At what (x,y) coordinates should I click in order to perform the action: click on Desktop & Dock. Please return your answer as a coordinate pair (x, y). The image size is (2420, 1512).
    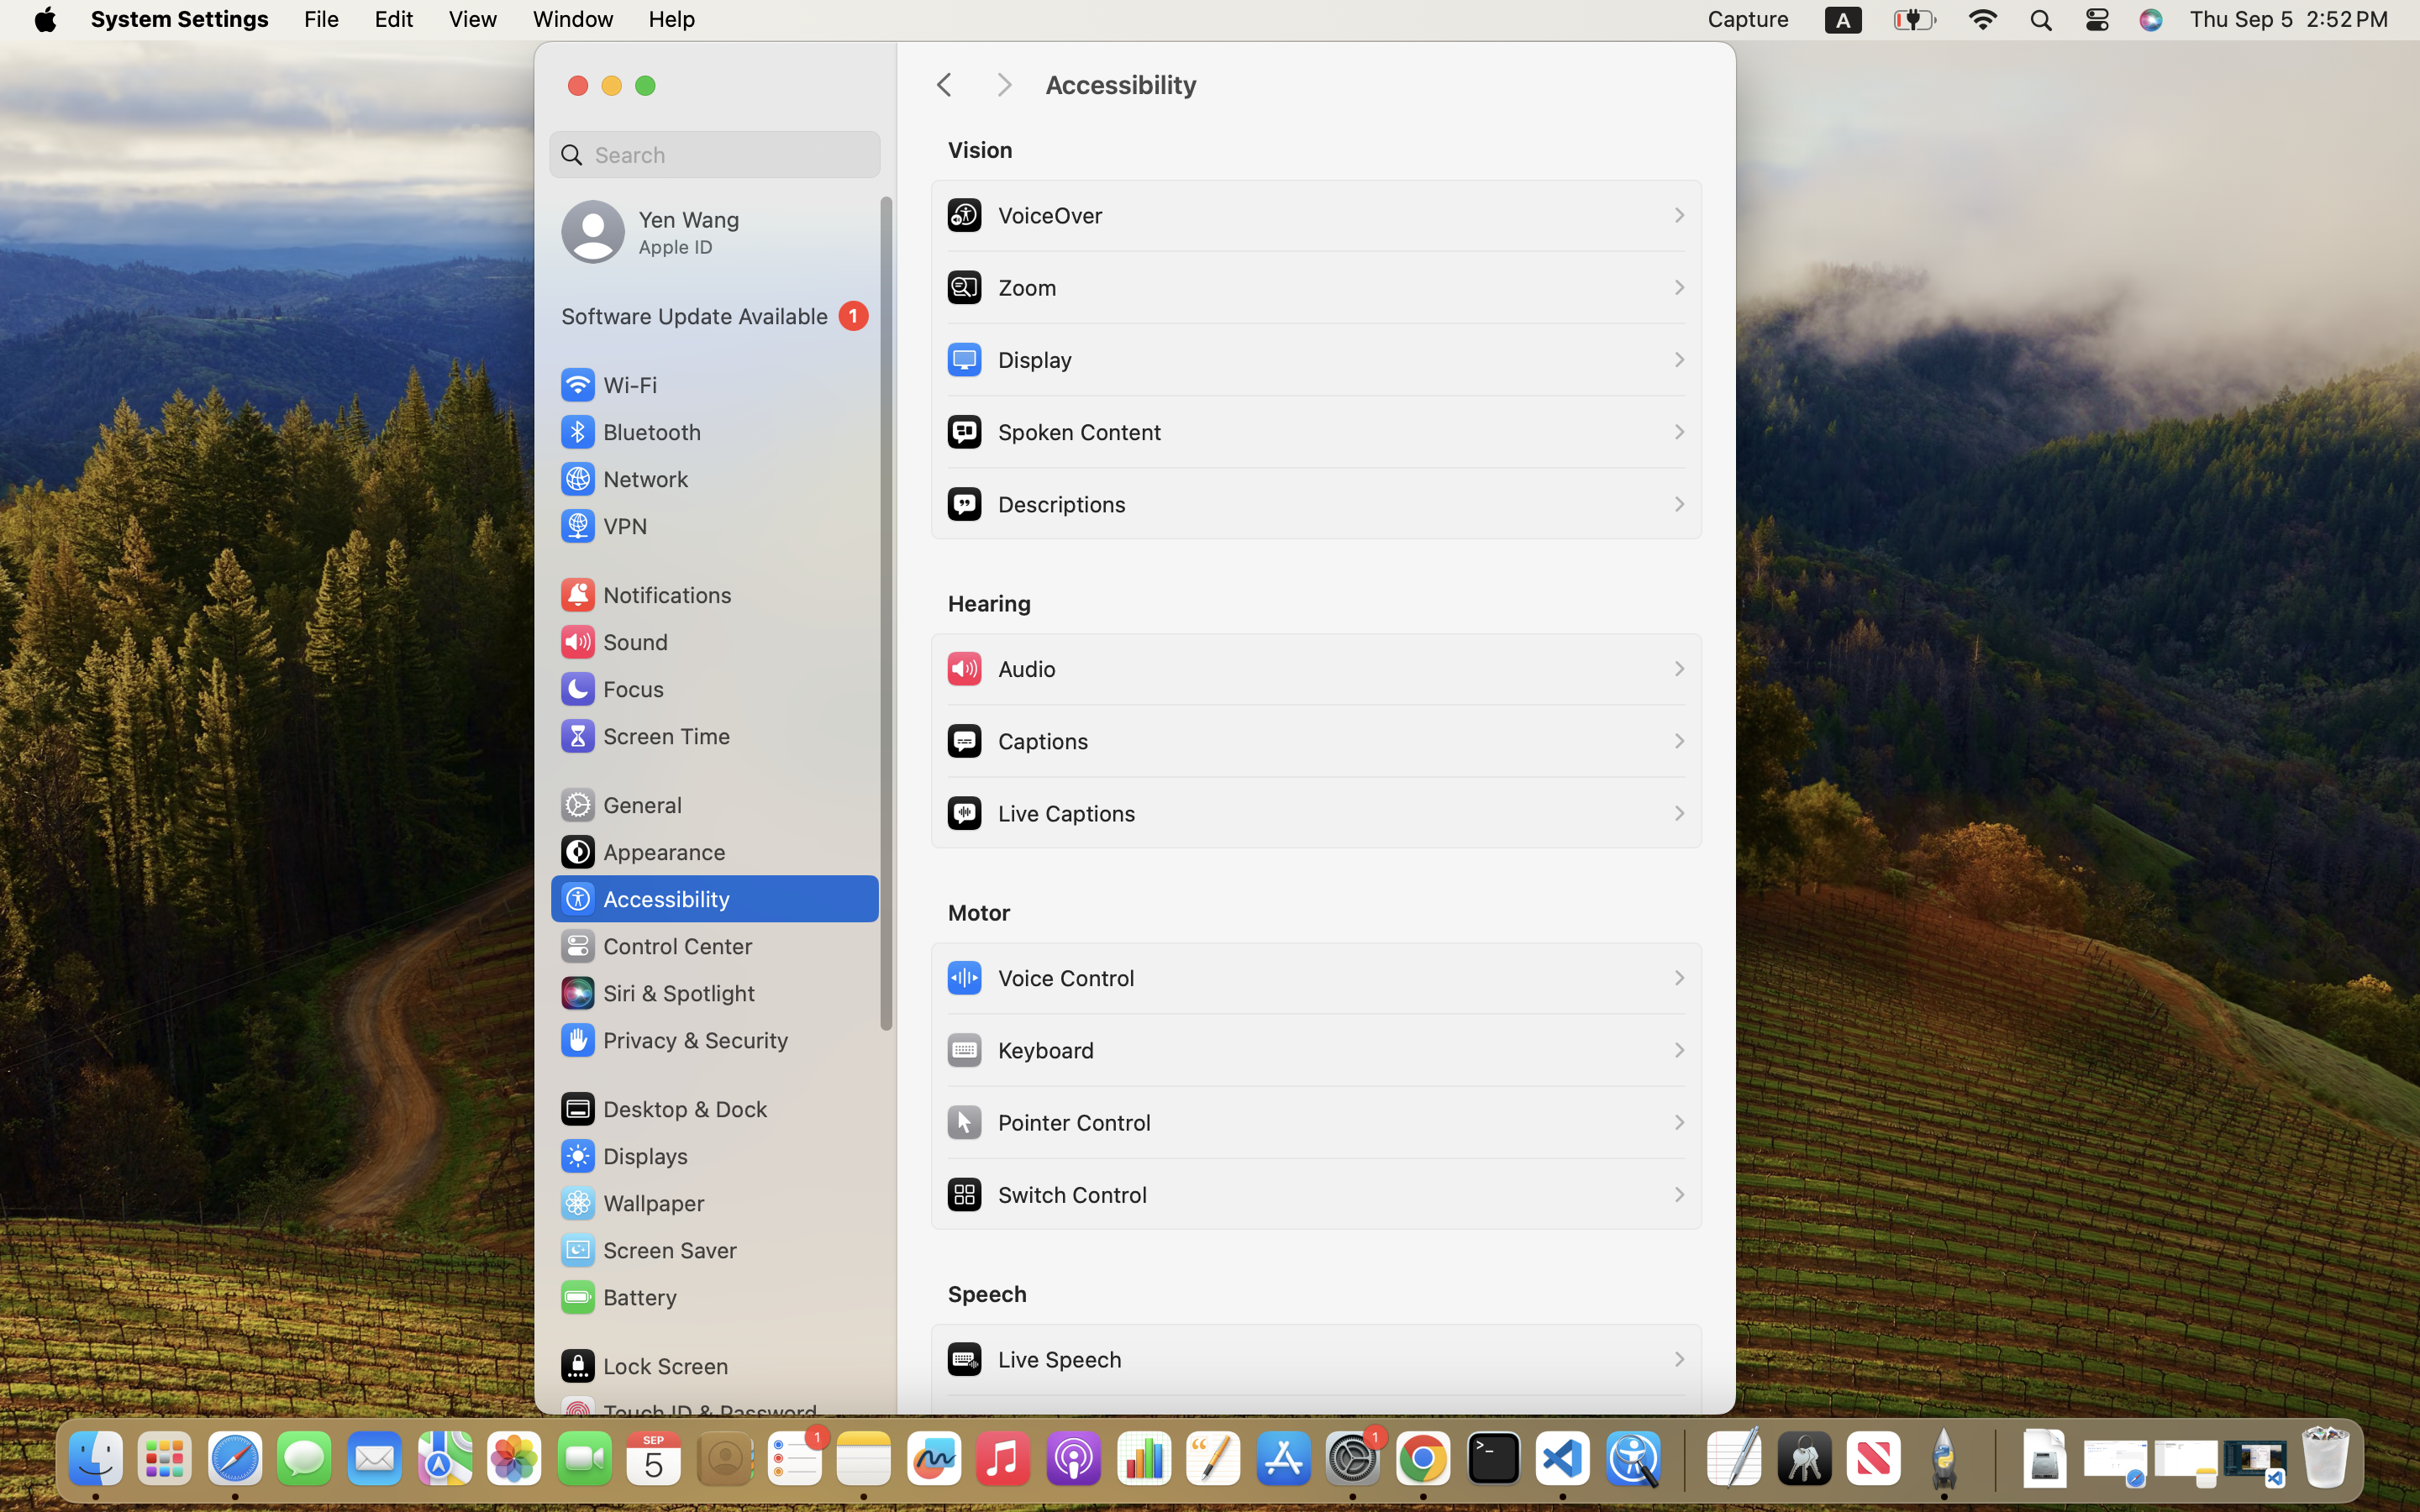
    Looking at the image, I should click on (663, 1109).